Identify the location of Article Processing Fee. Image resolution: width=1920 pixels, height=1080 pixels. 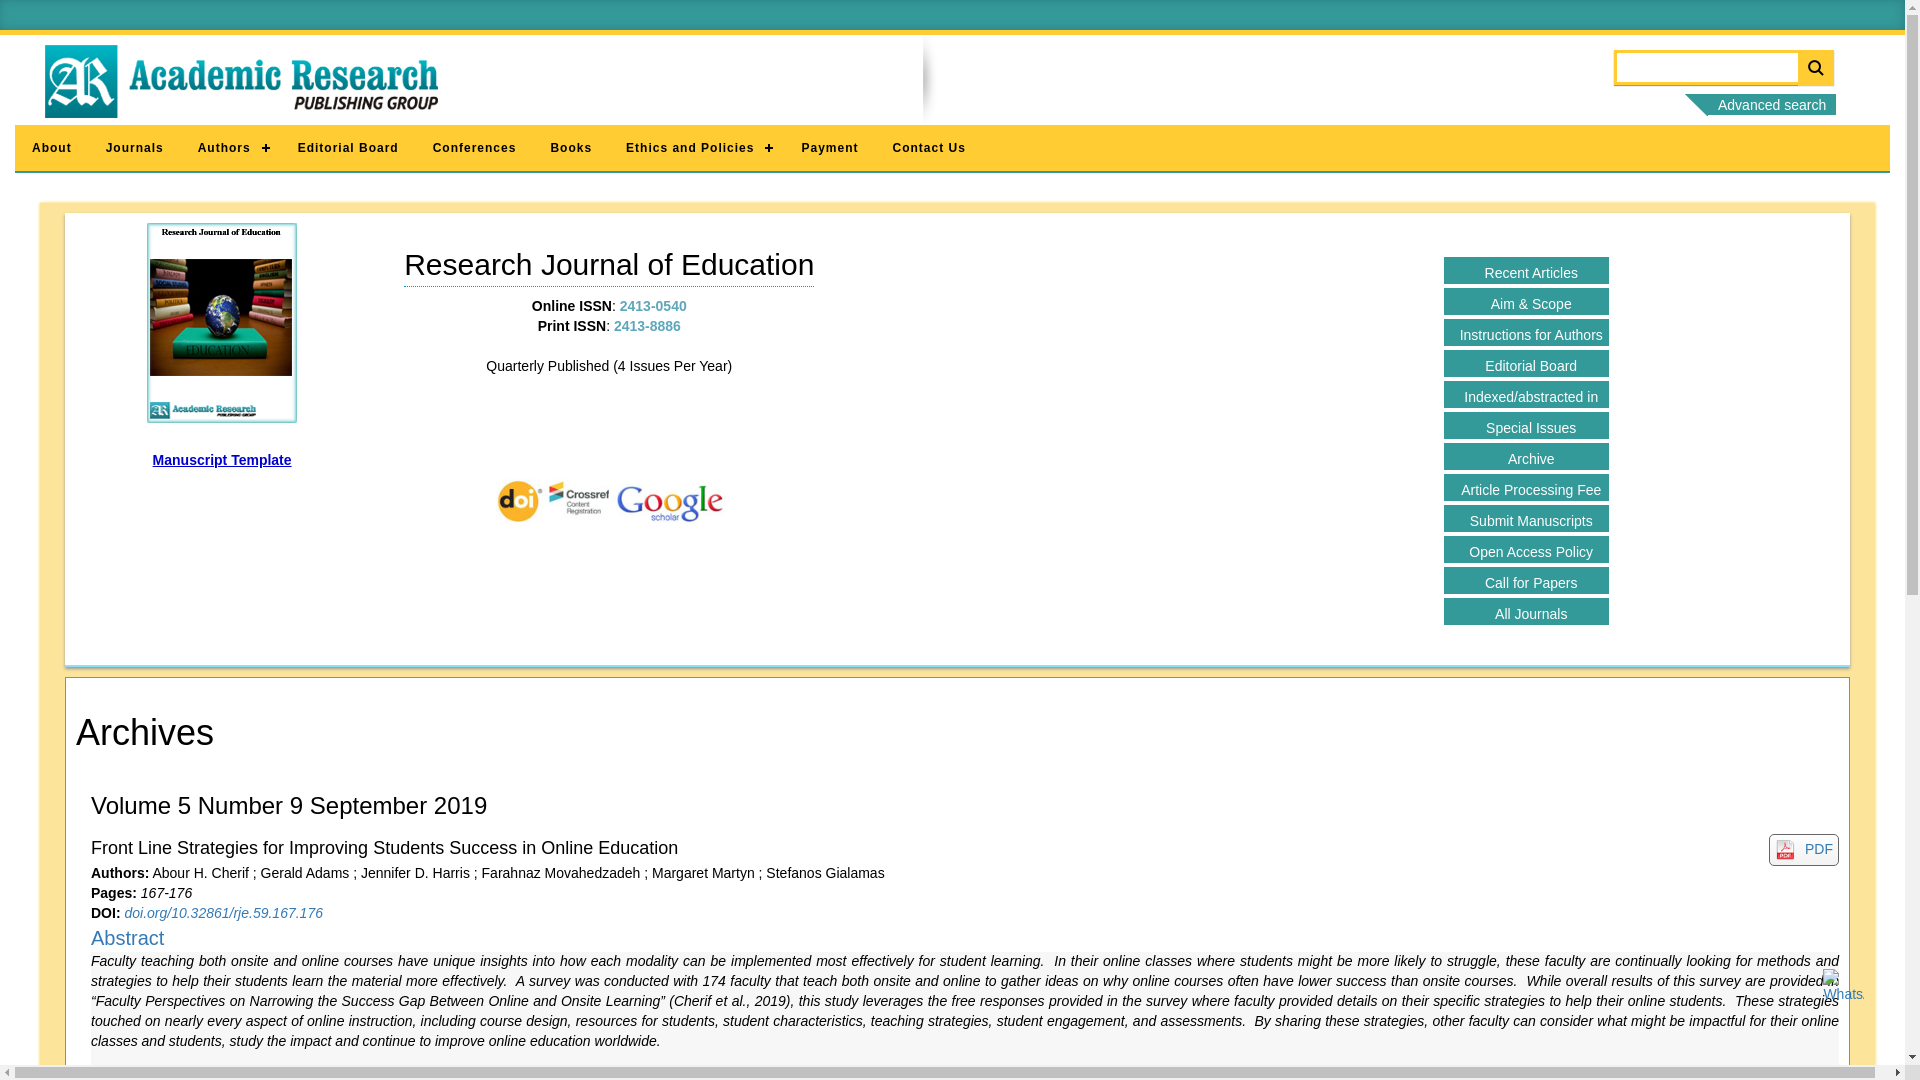
(1526, 488).